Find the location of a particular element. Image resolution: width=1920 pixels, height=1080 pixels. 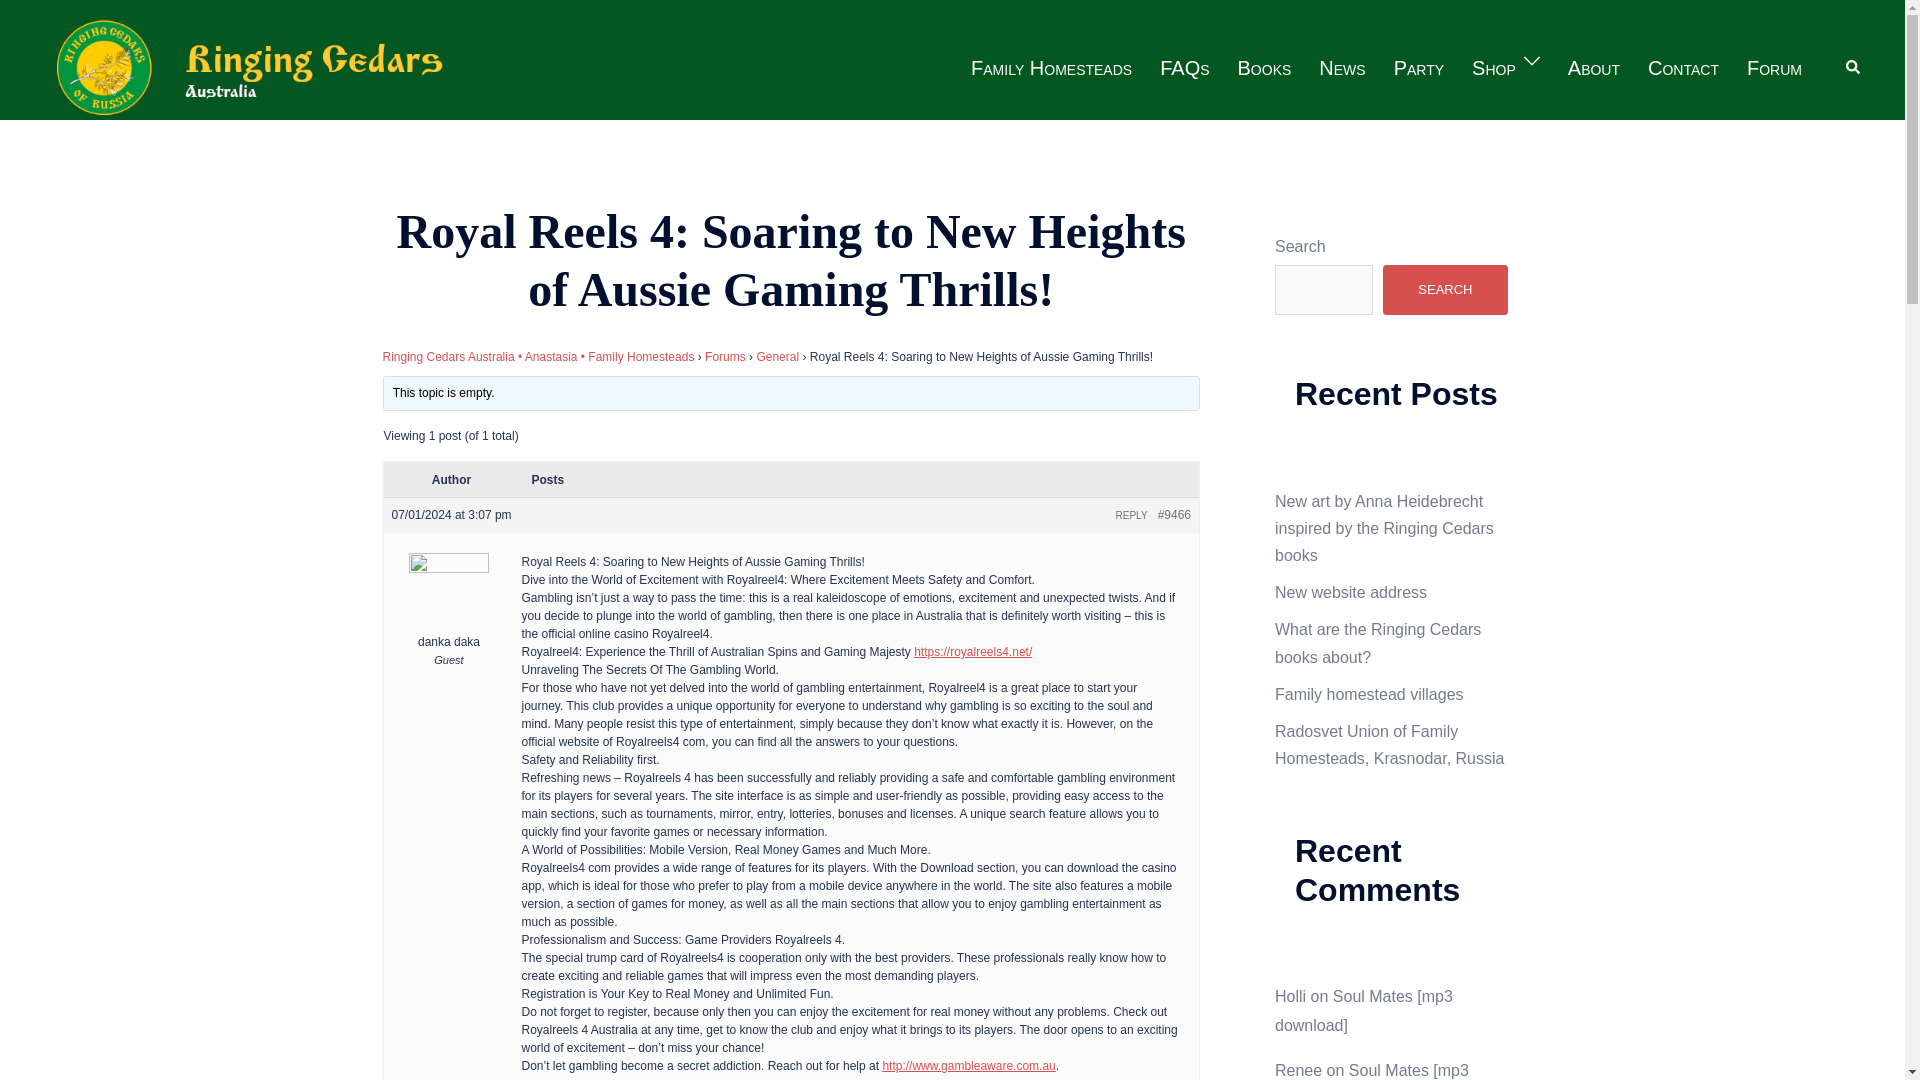

About is located at coordinates (1594, 68).